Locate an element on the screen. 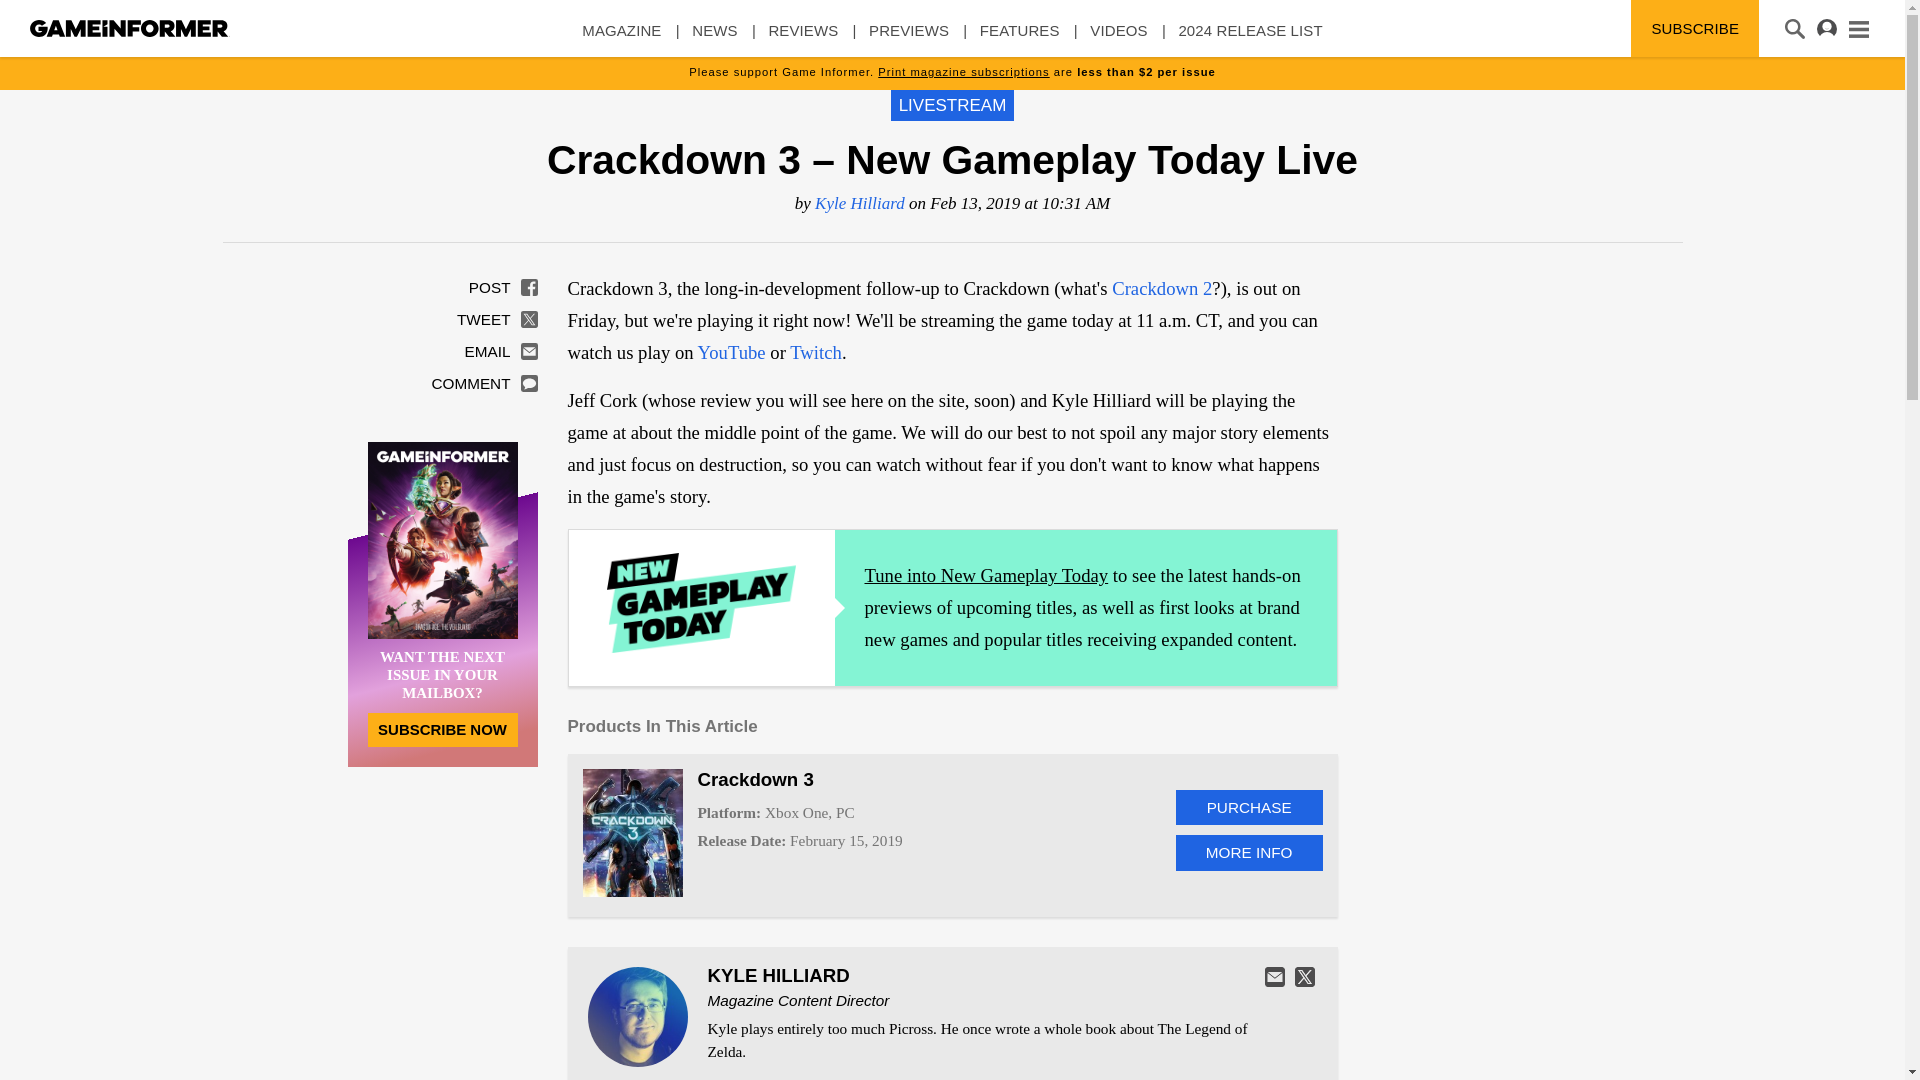 This screenshot has height=1080, width=1920. NEWS is located at coordinates (714, 39).